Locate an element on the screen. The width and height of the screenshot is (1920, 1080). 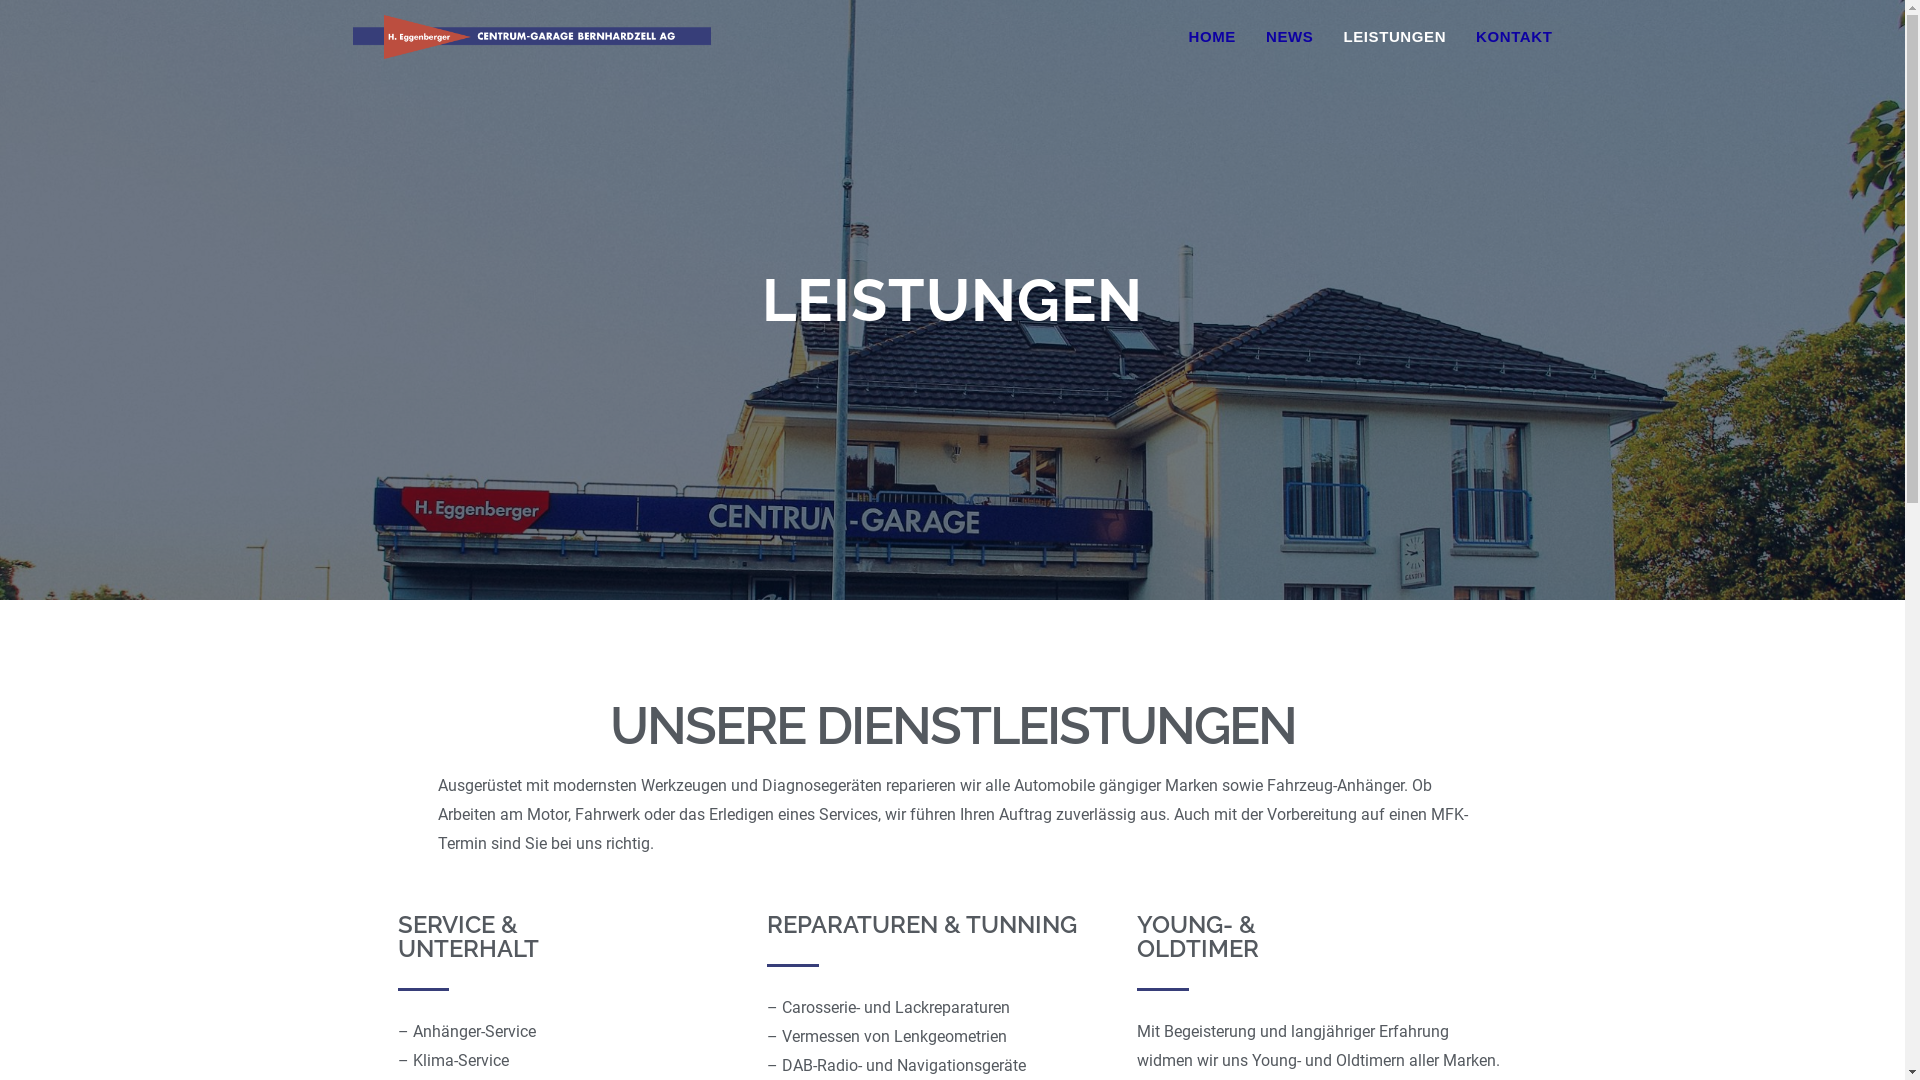
NEWS is located at coordinates (1290, 37).